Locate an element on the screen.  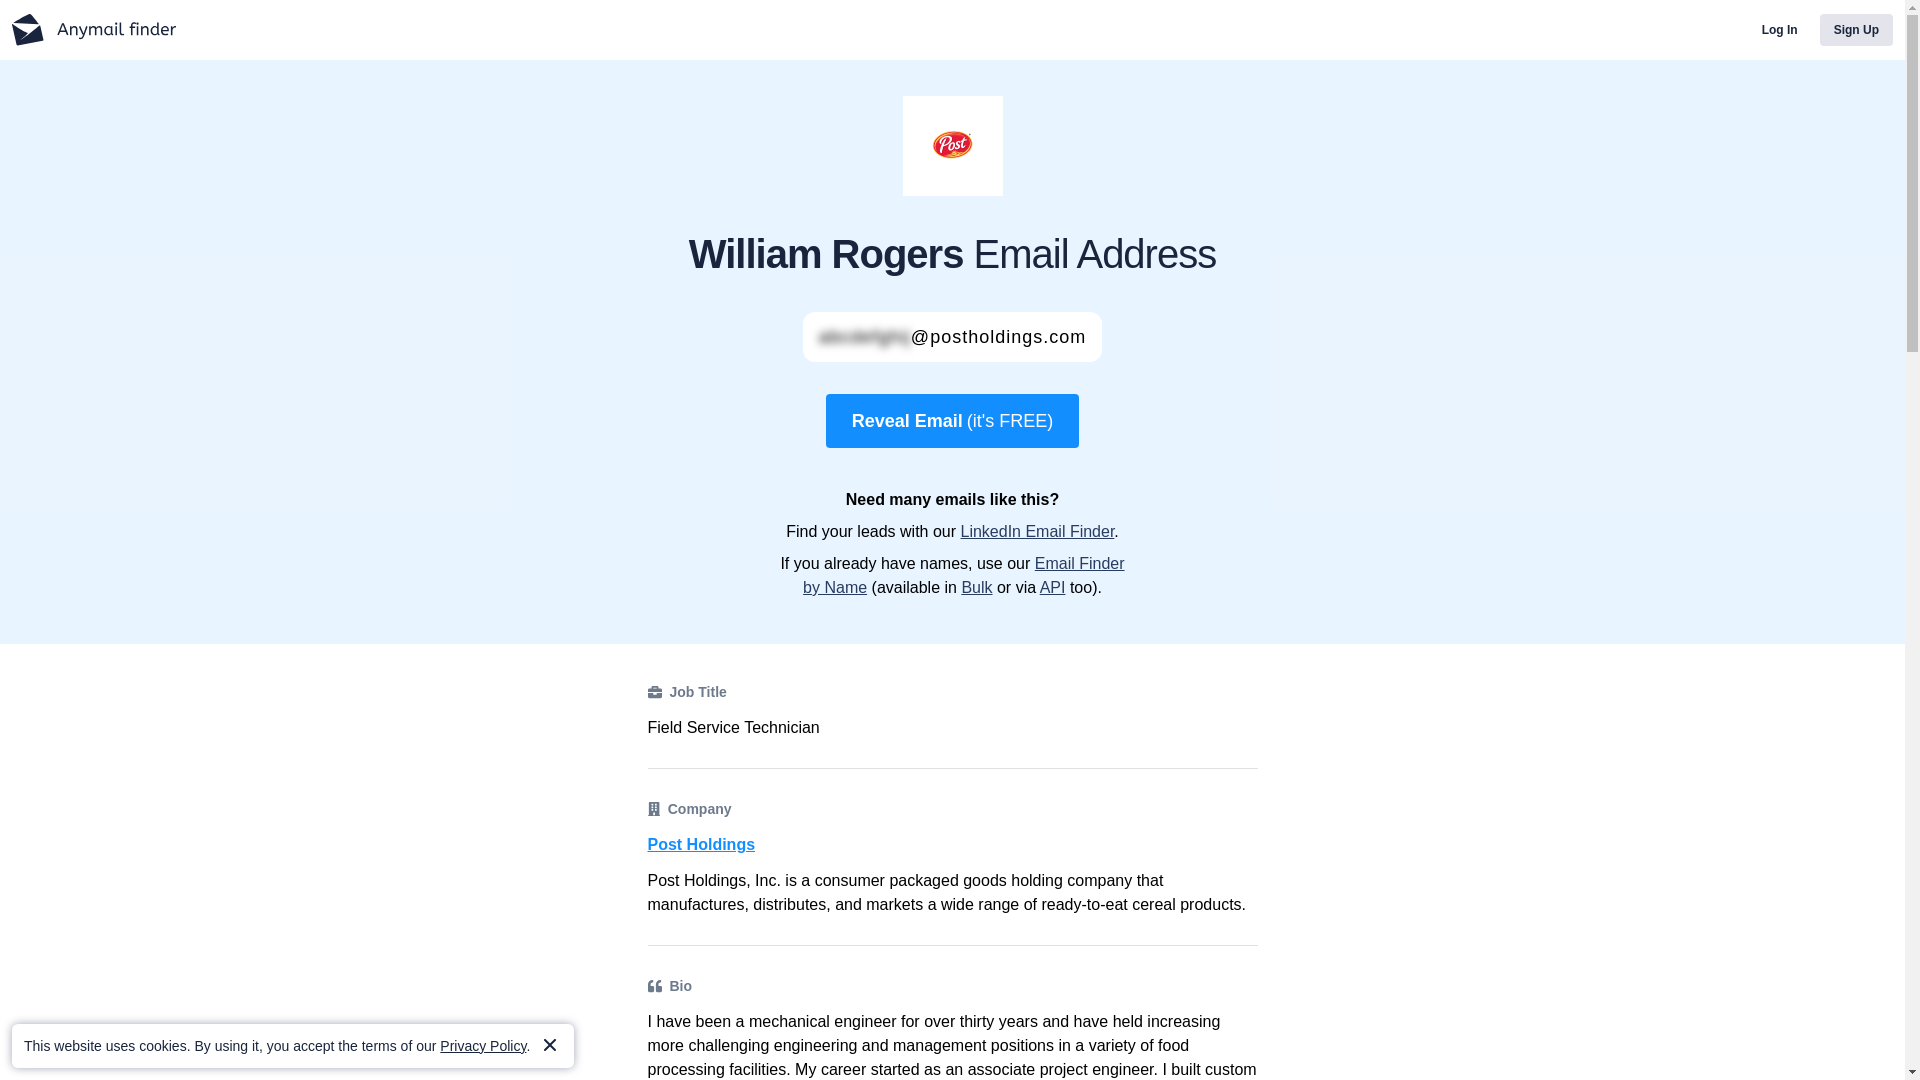
Bulk is located at coordinates (976, 587).